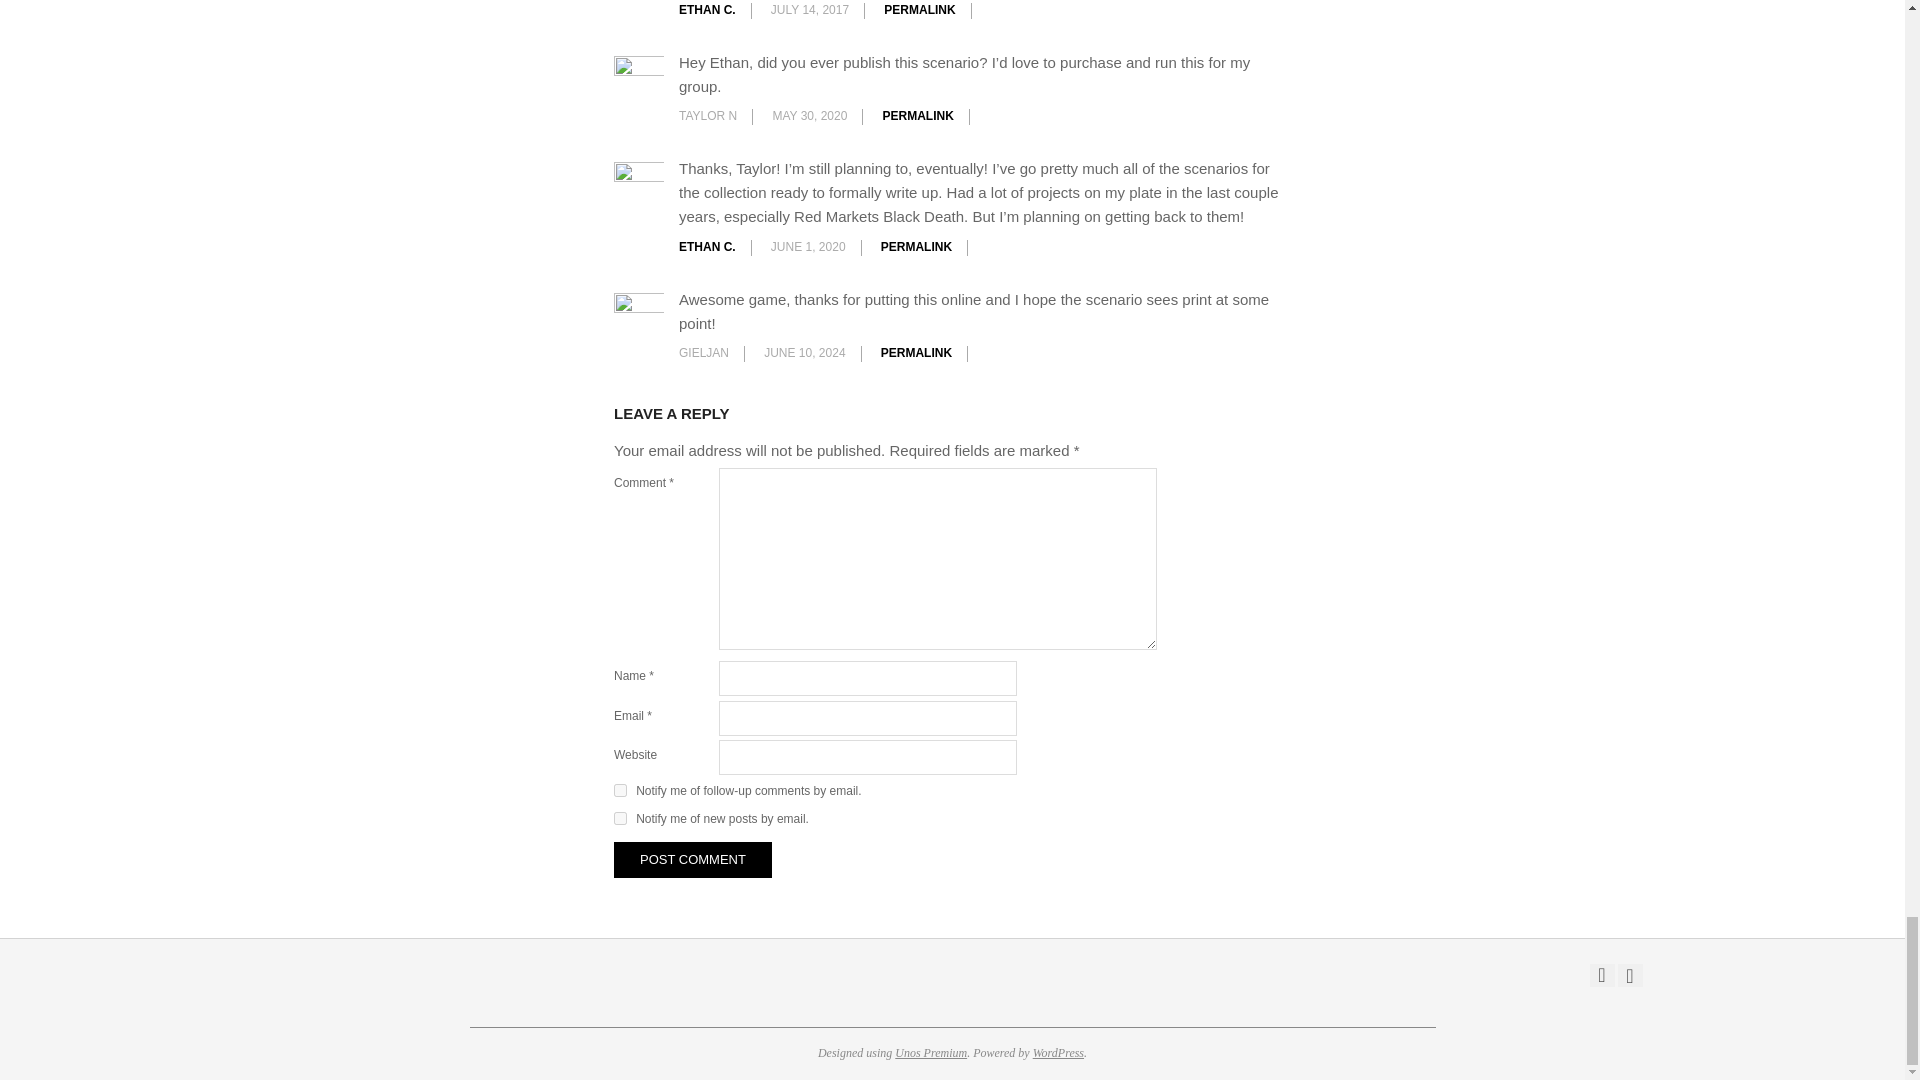 The width and height of the screenshot is (1920, 1080). I want to click on subscribe, so click(620, 790).